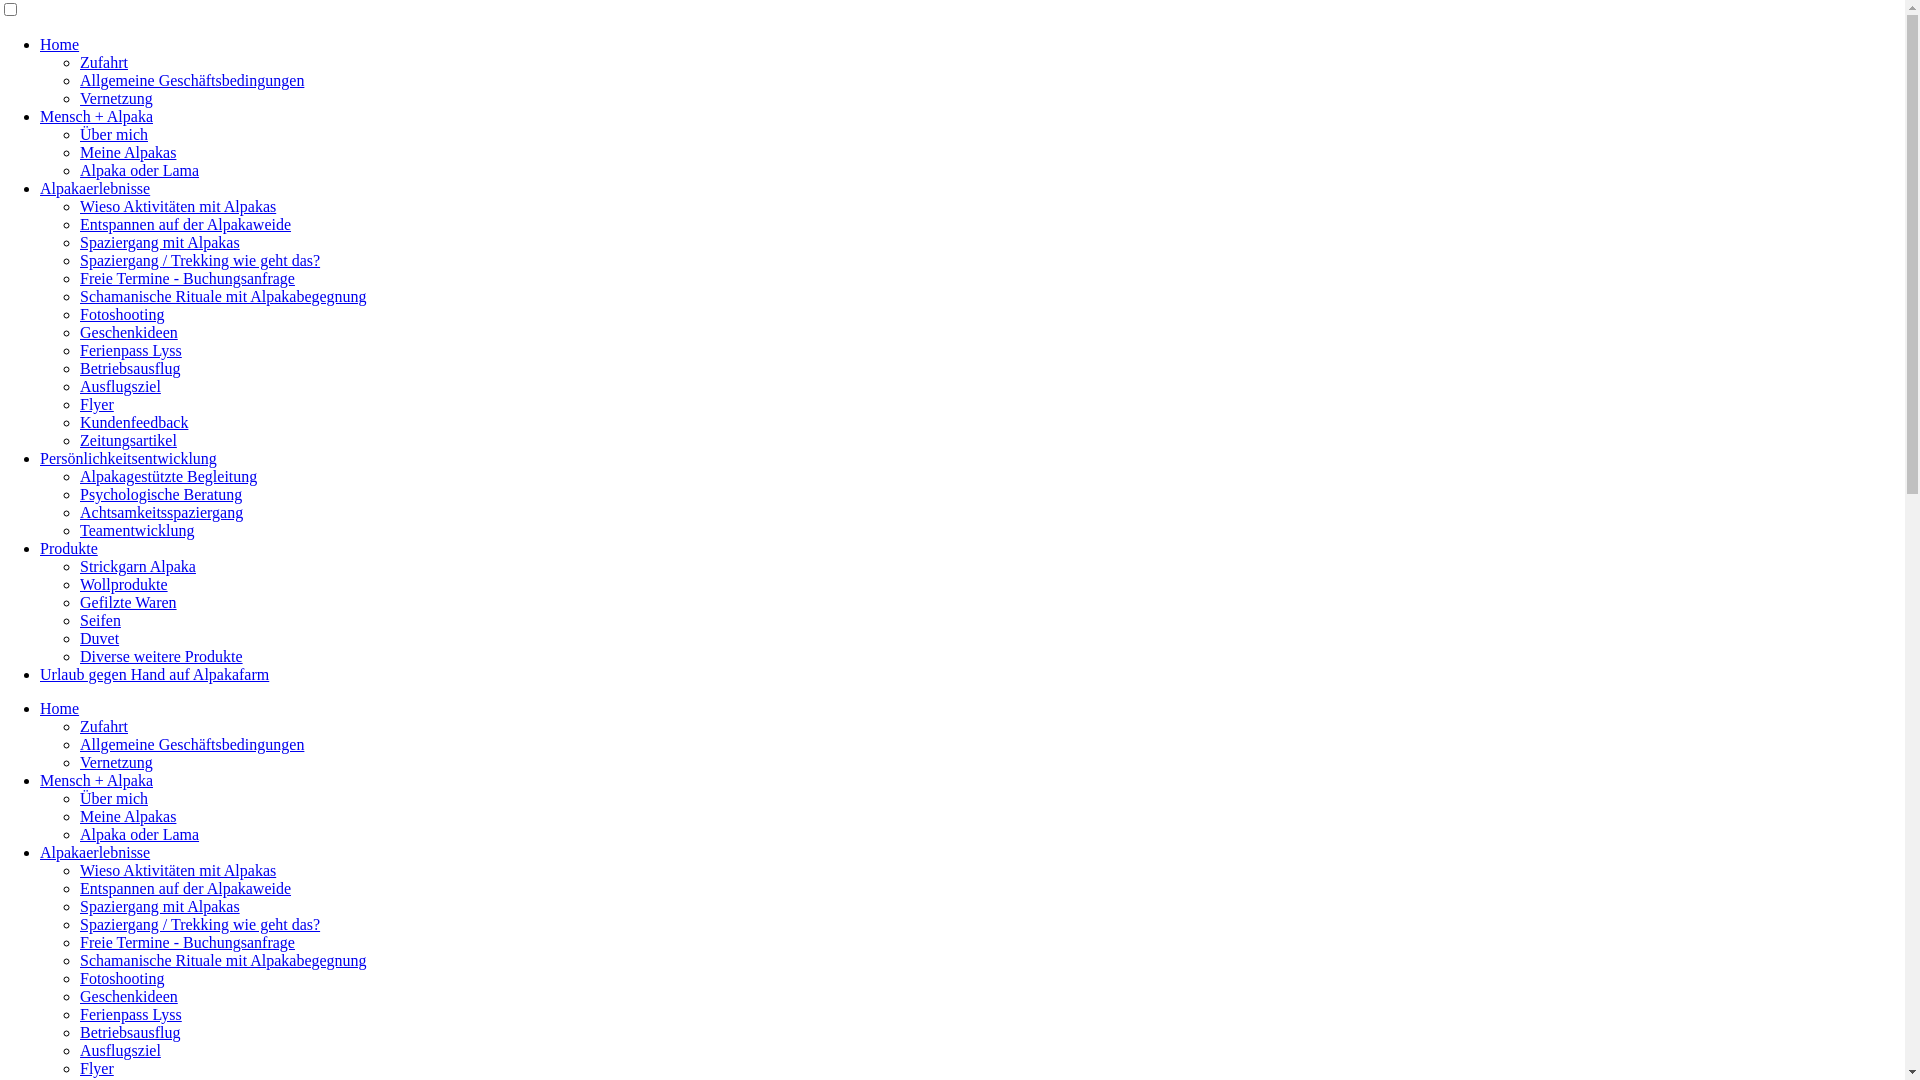  I want to click on Spaziergang / Trekking wie geht das?, so click(200, 260).